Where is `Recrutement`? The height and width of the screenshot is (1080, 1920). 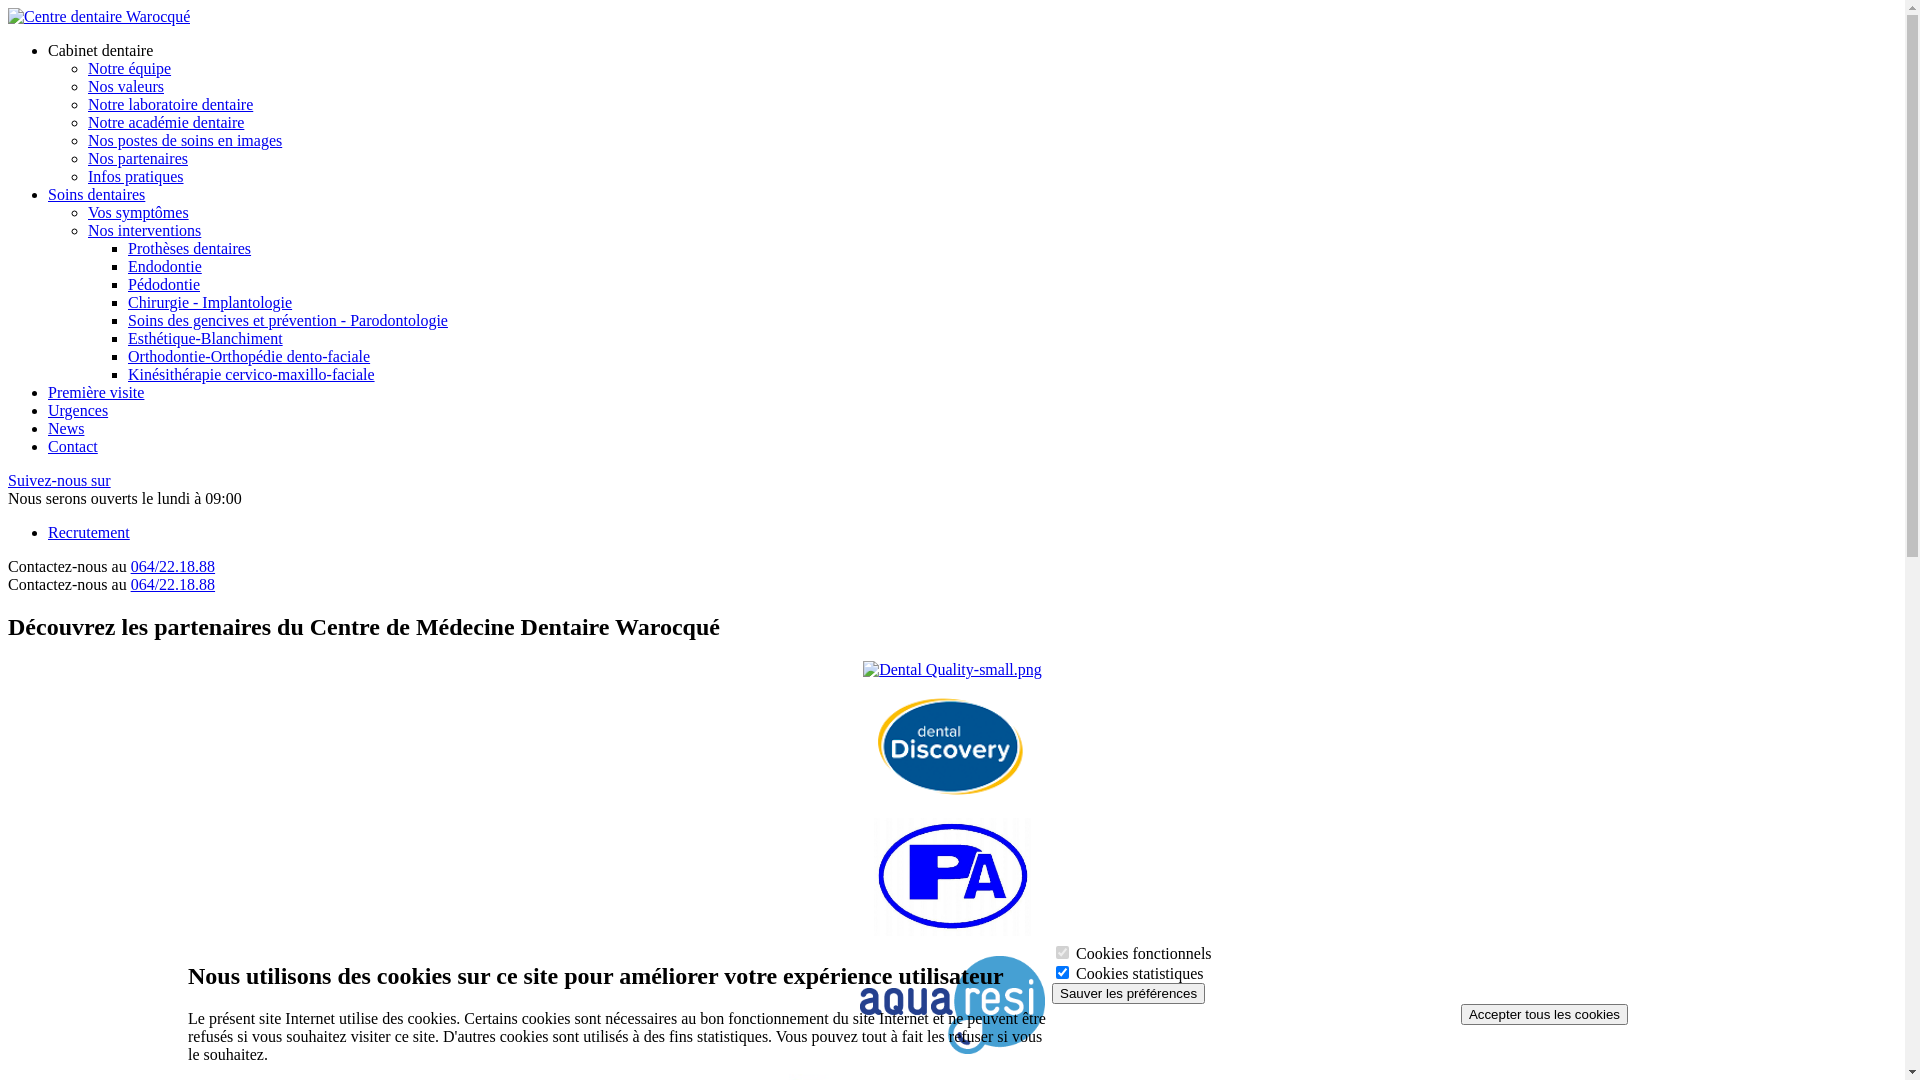 Recrutement is located at coordinates (89, 532).